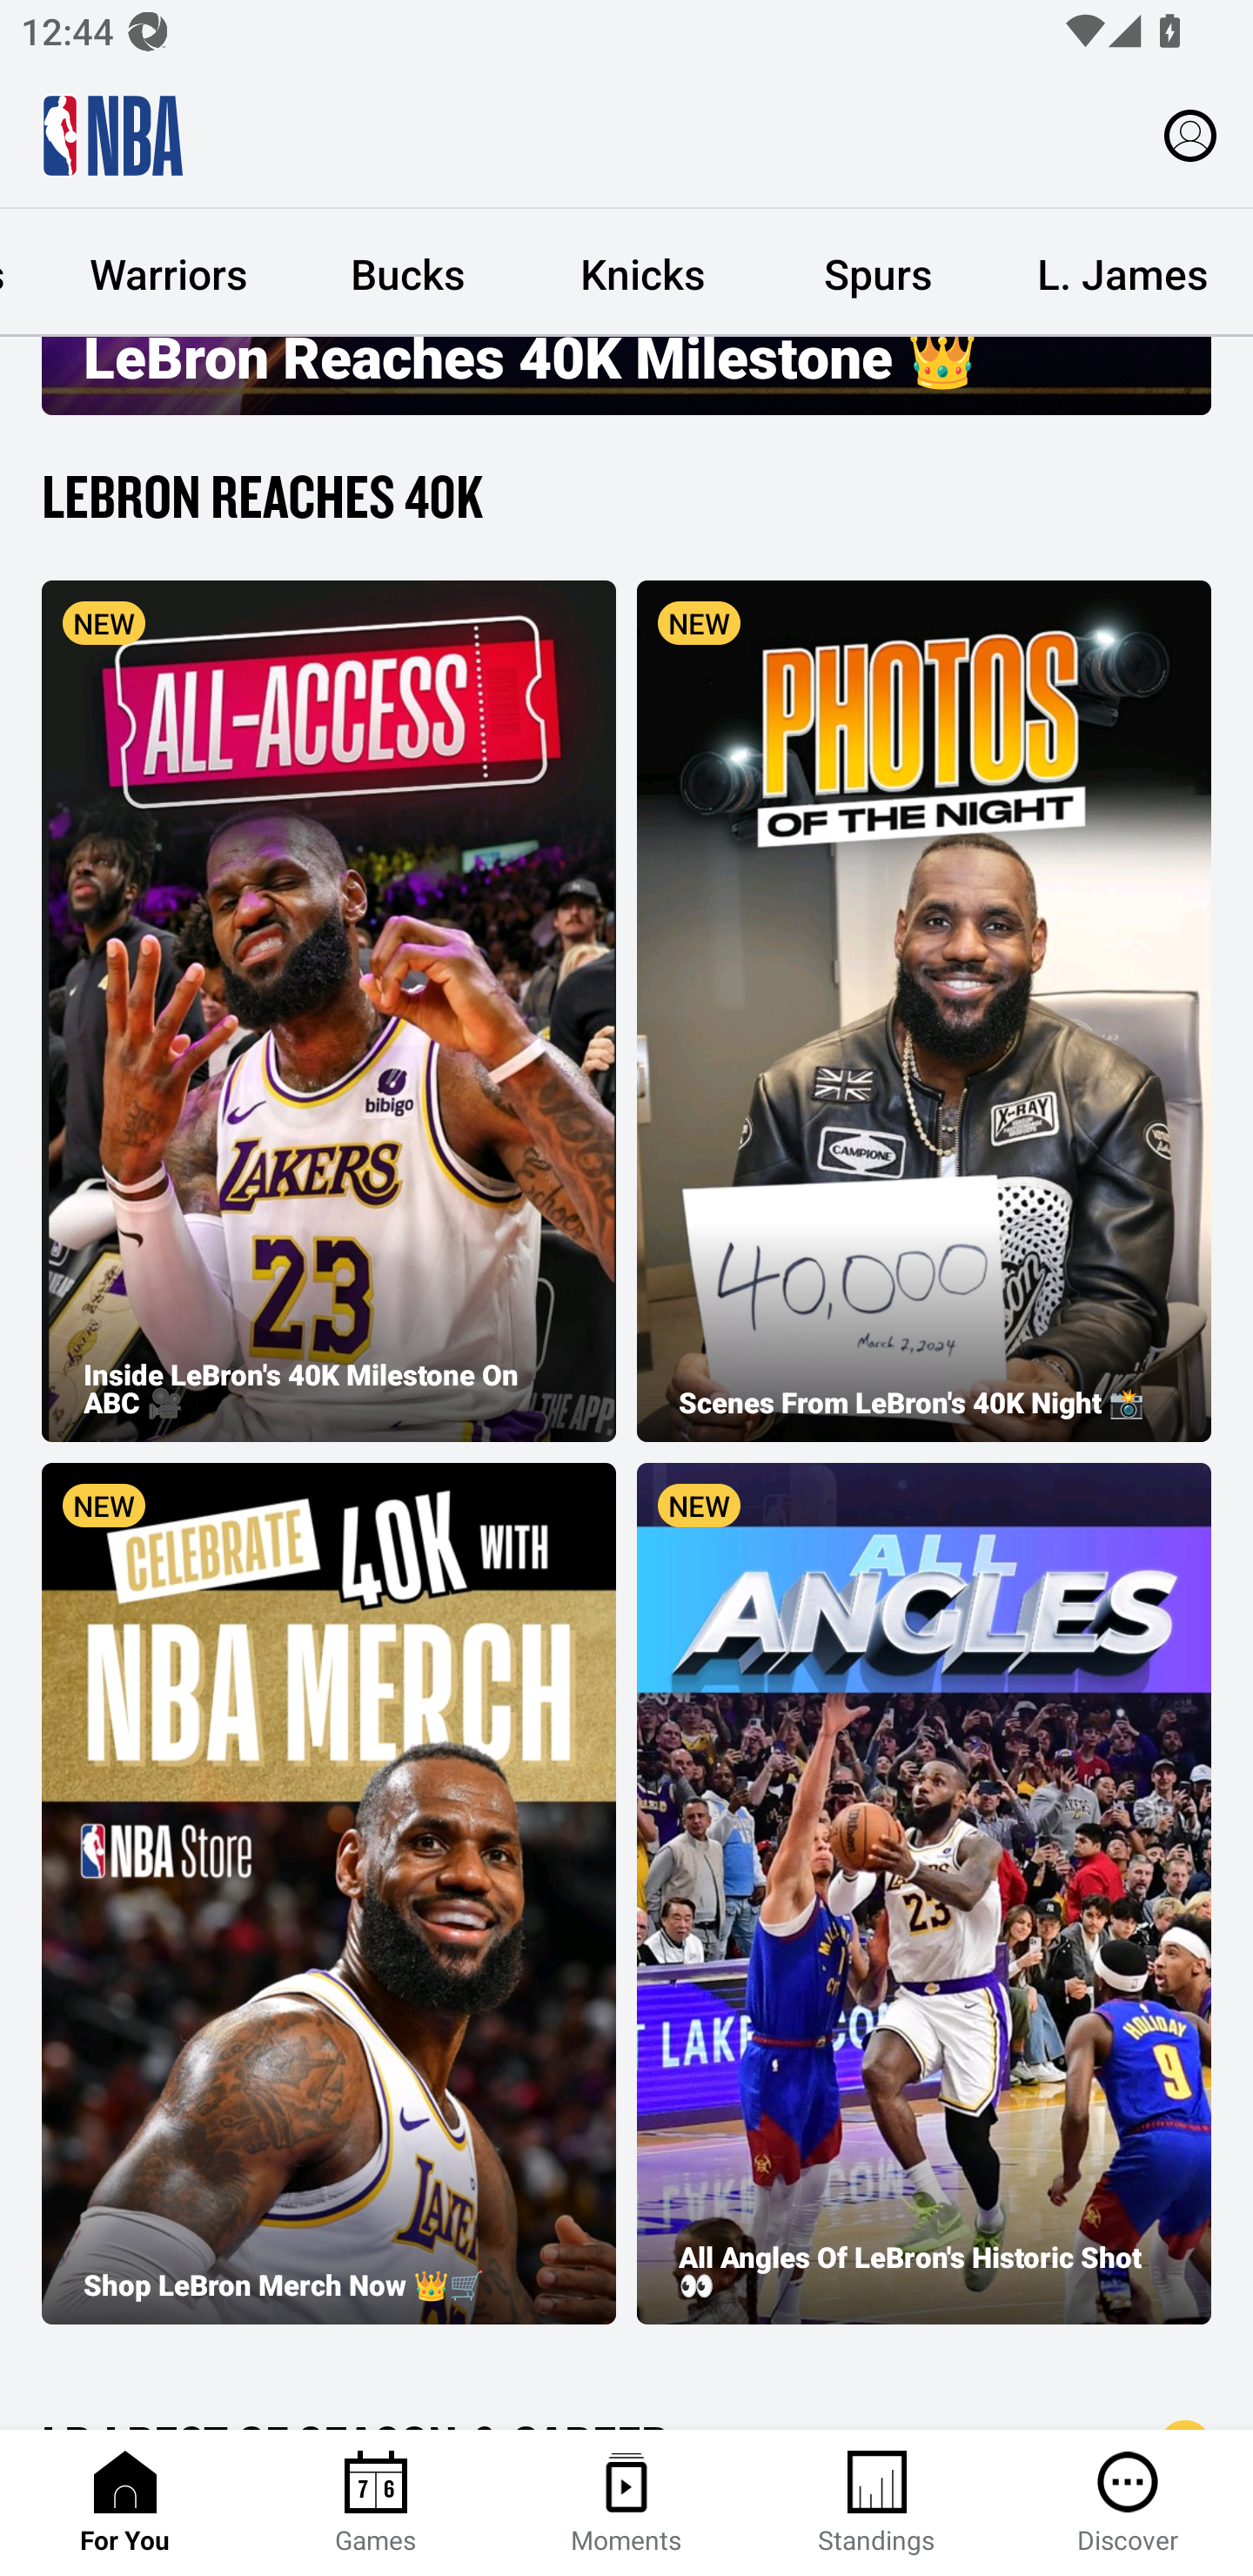 This screenshot has width=1253, height=2576. What do you see at coordinates (376, 2503) in the screenshot?
I see `Games` at bounding box center [376, 2503].